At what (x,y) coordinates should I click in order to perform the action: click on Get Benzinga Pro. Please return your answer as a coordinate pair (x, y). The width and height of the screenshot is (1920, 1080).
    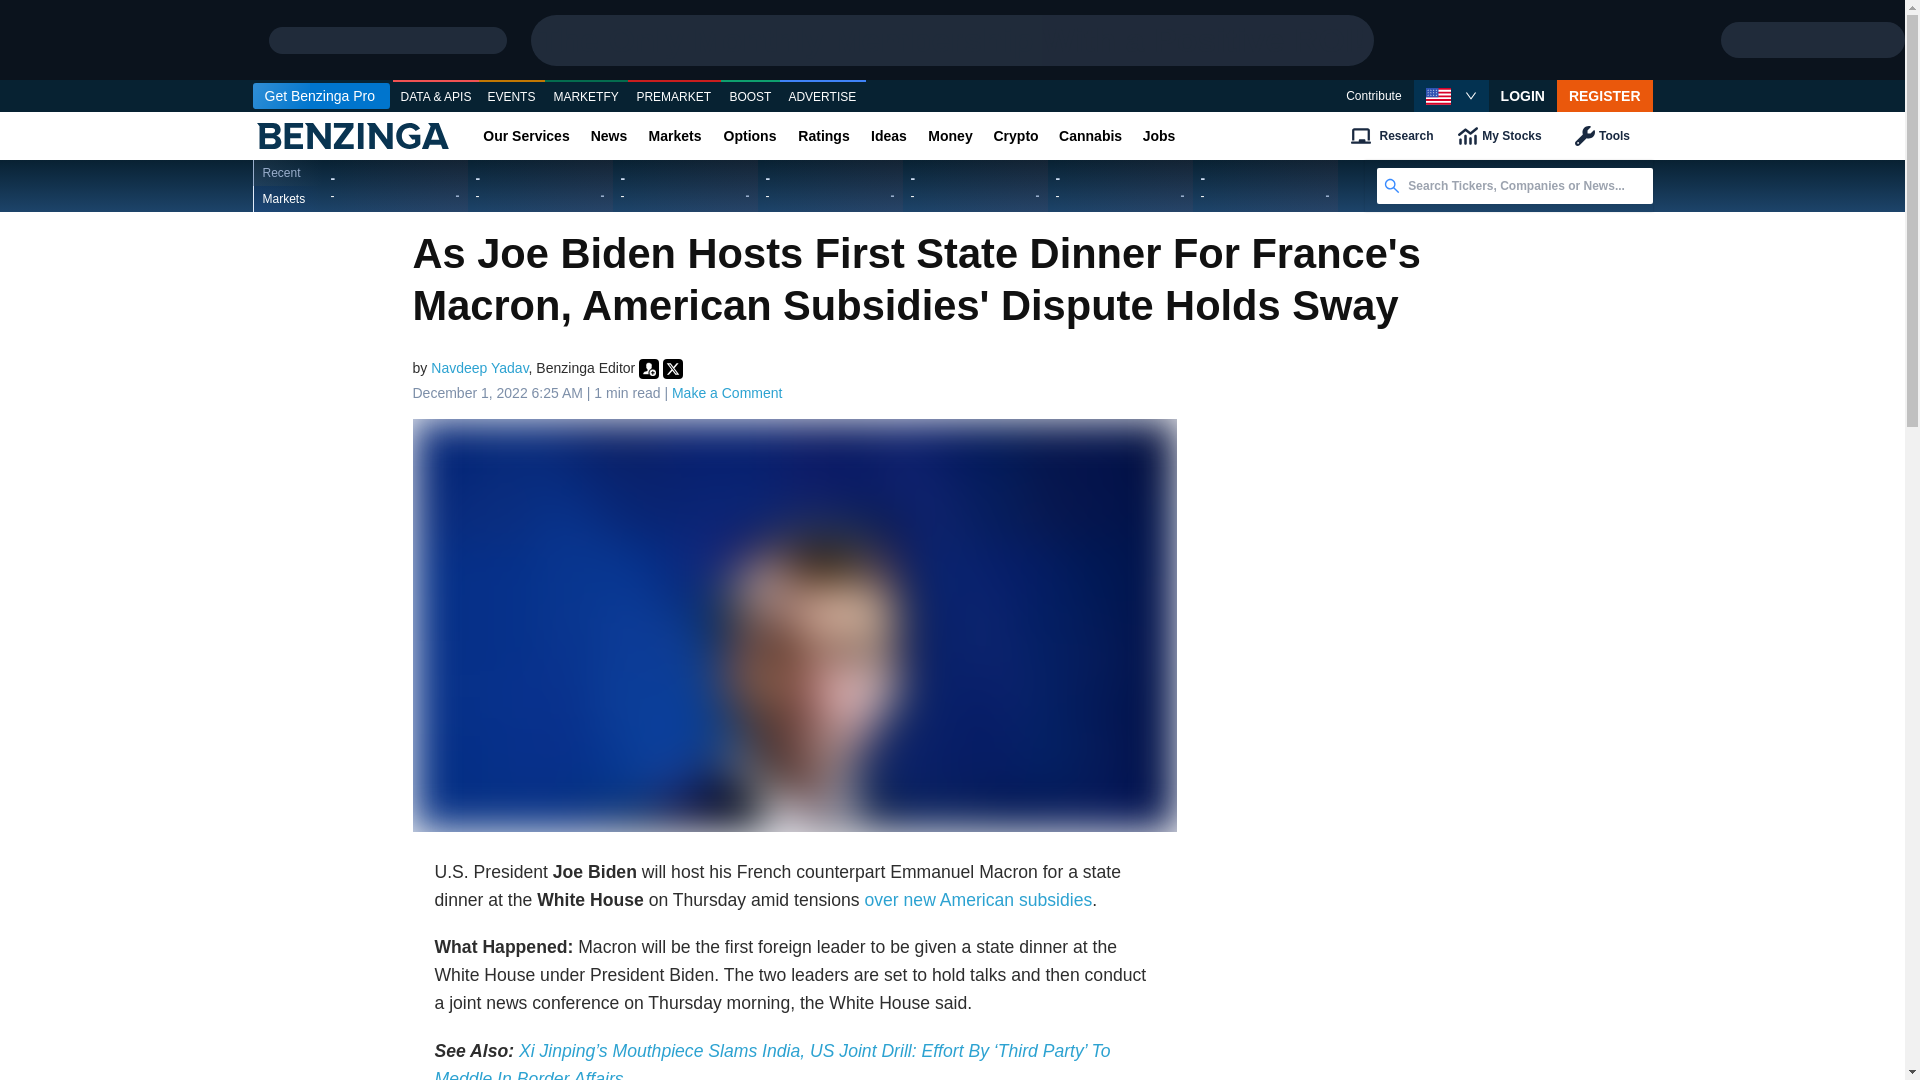
    Looking at the image, I should click on (320, 96).